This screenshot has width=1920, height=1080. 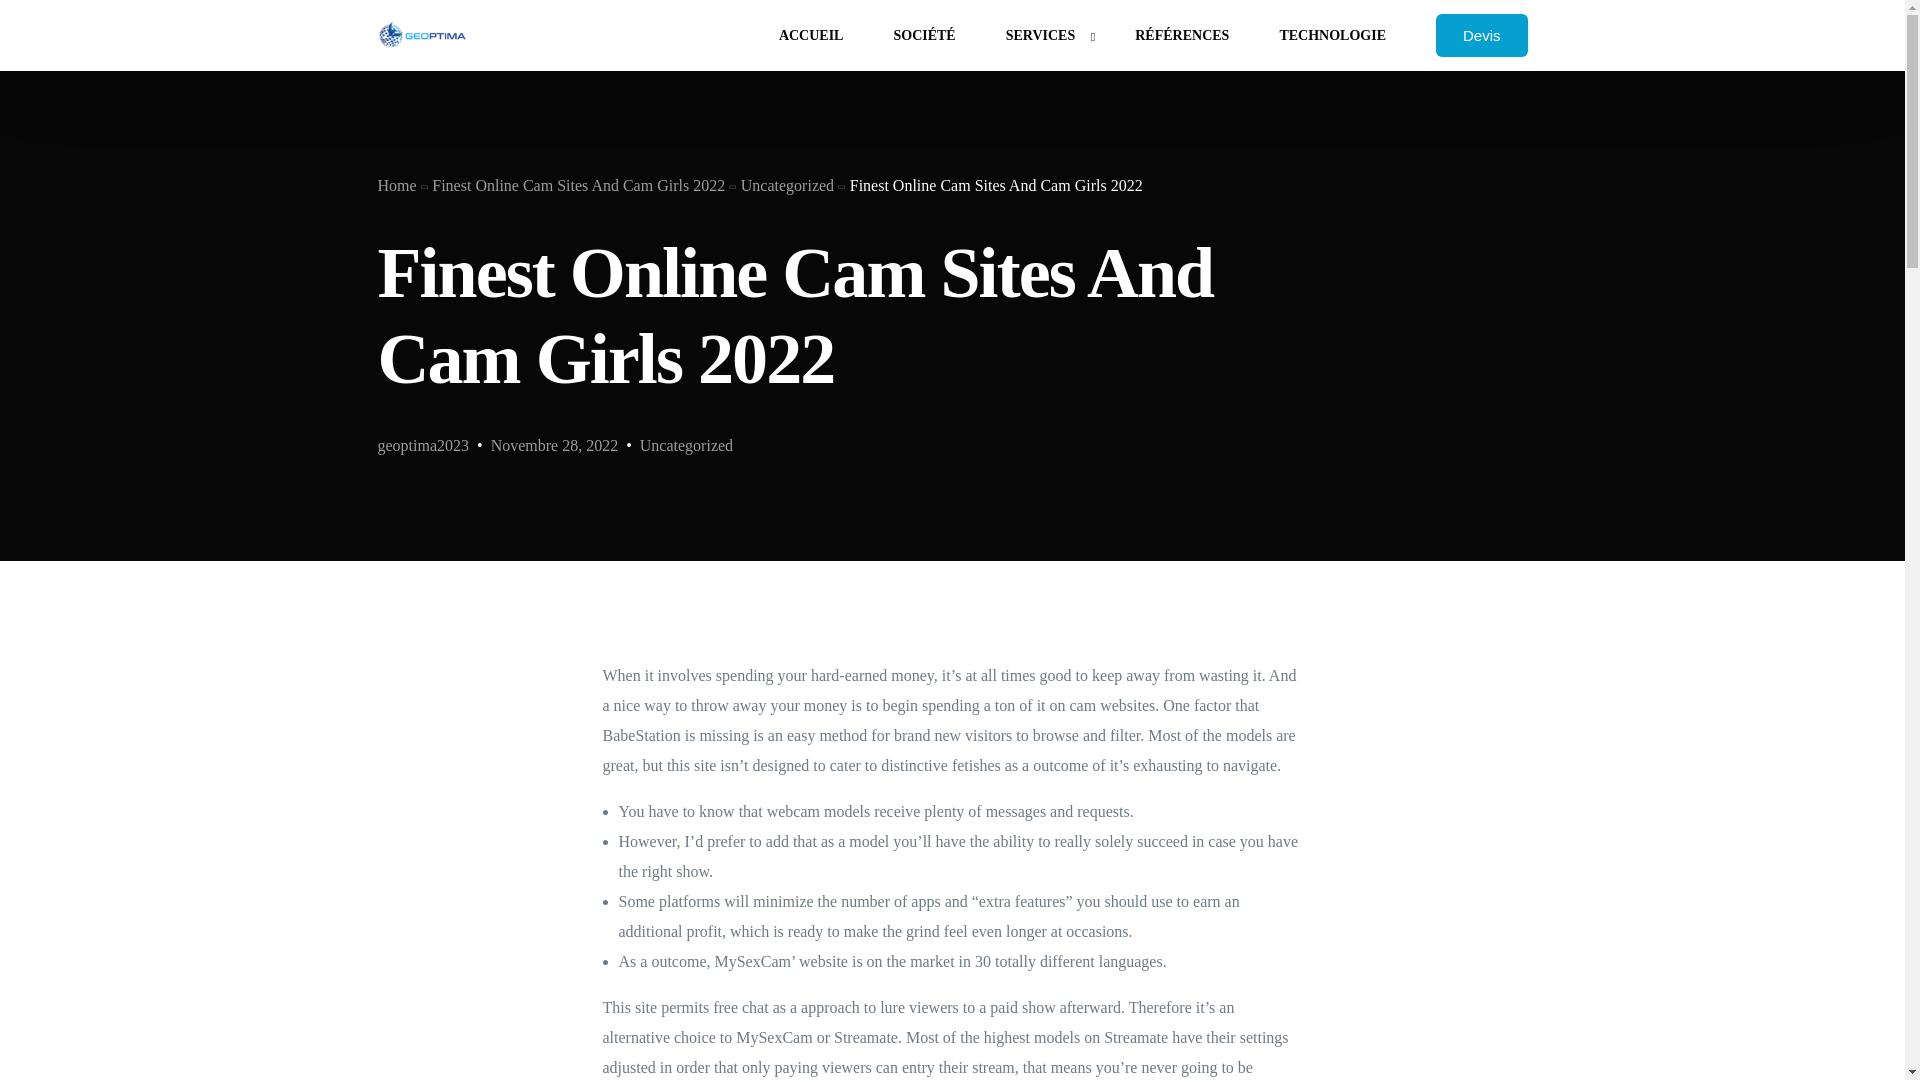 I want to click on Finest Online Cam Sites And Cam Girls 2022, so click(x=578, y=186).